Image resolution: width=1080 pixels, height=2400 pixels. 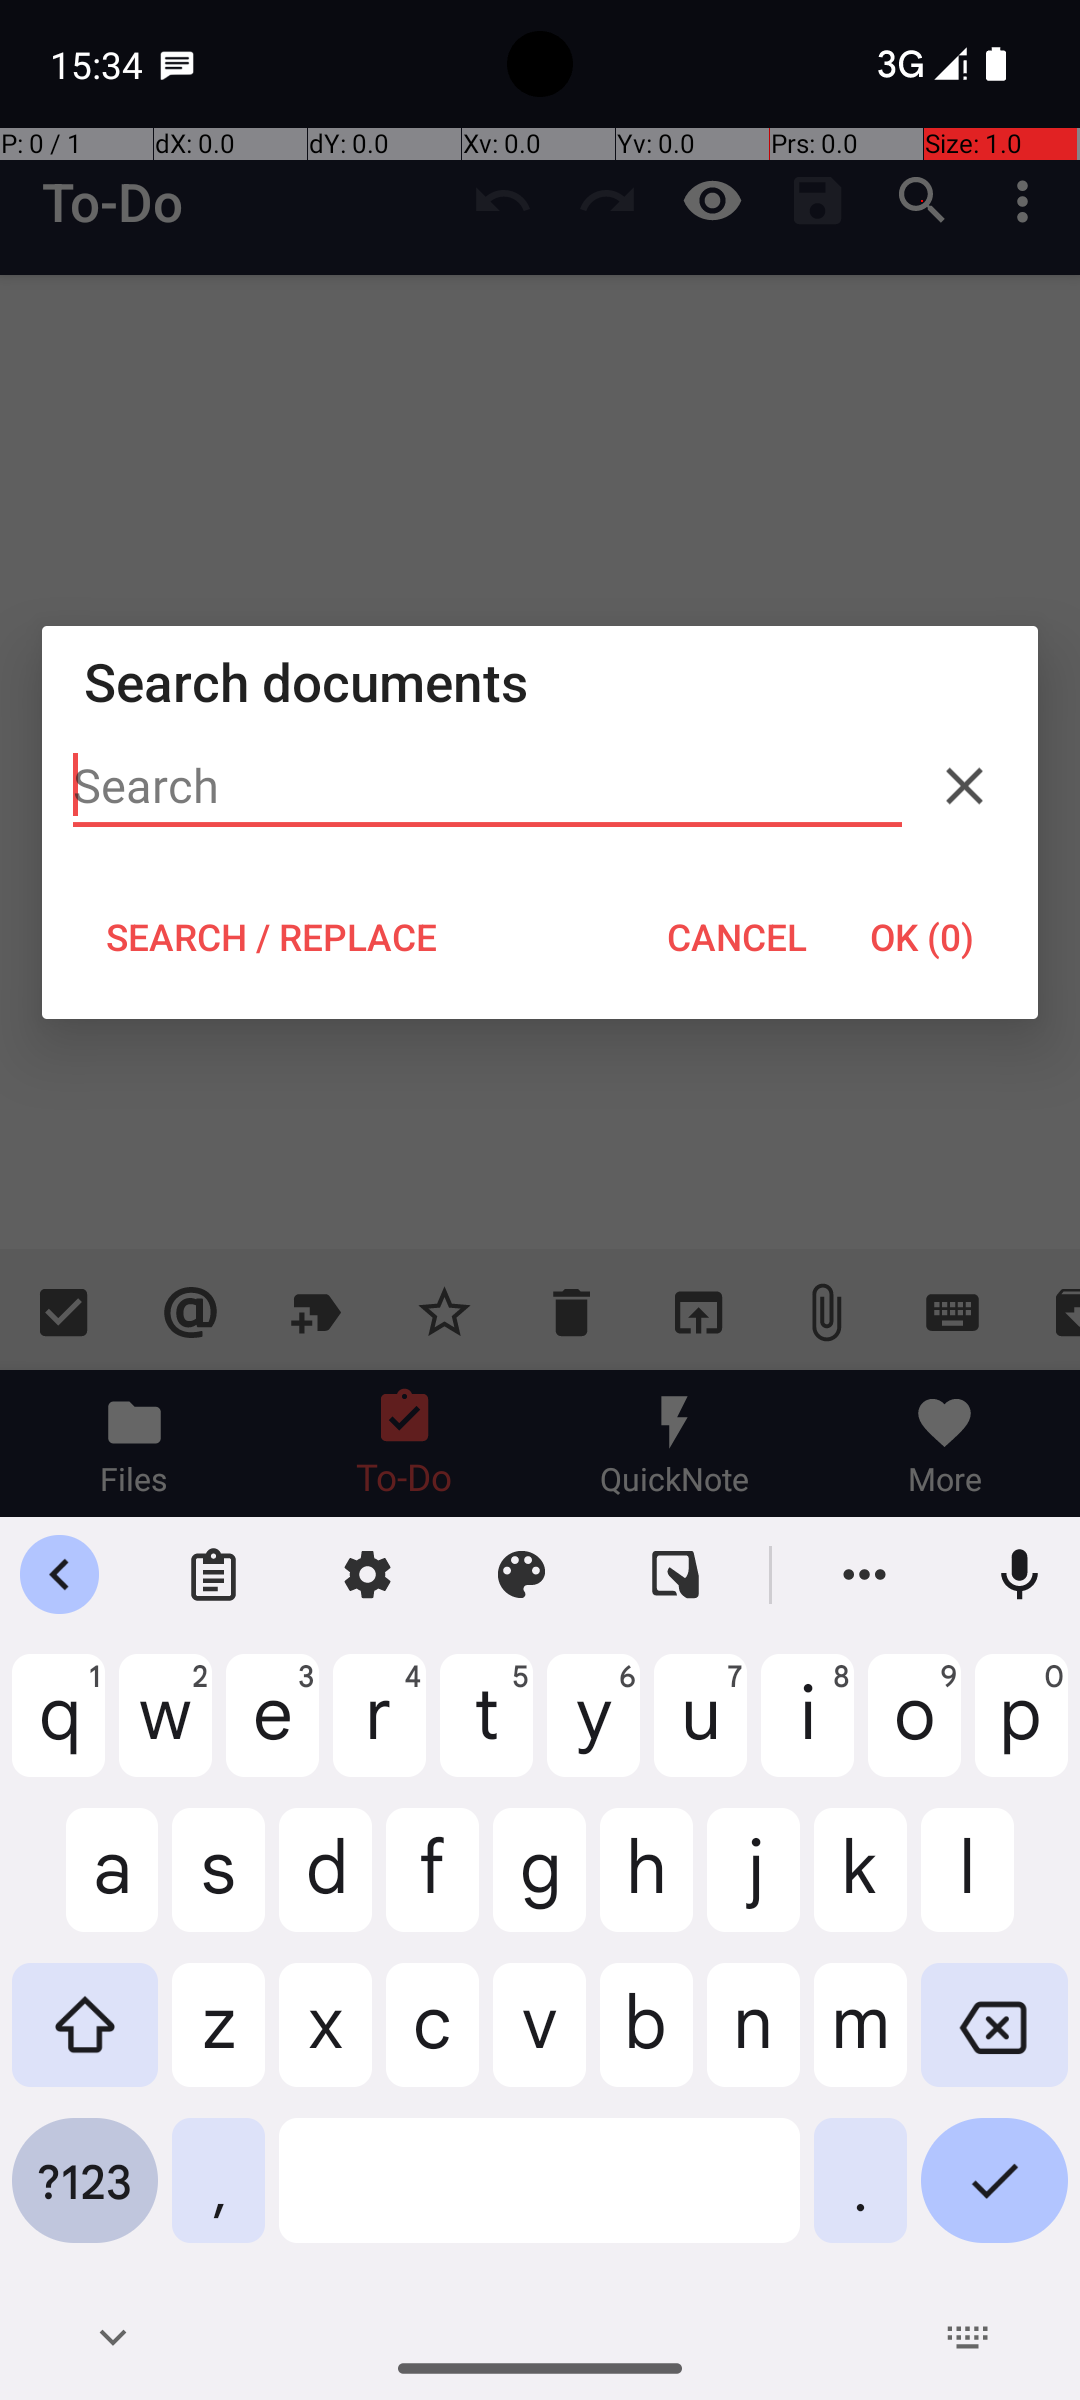 I want to click on One handed mode, so click(x=676, y=1575).